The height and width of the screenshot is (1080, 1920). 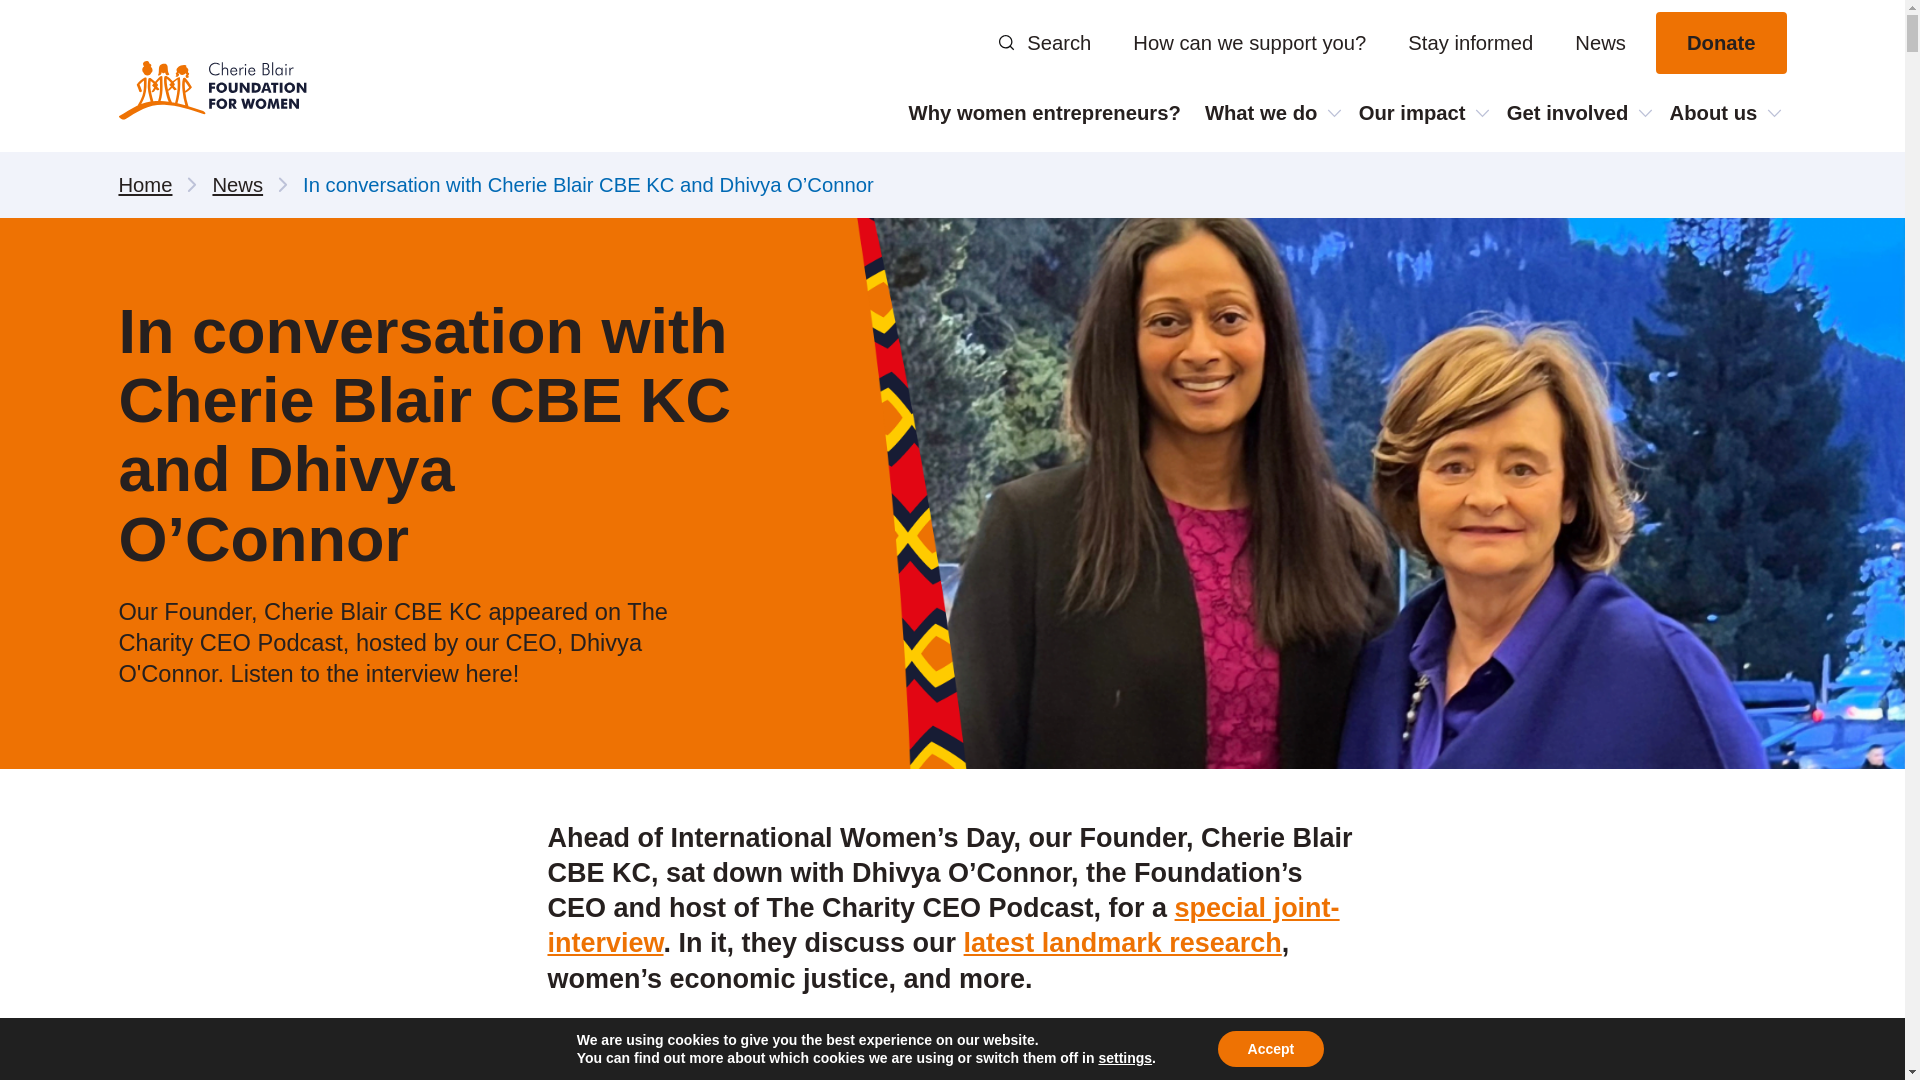 What do you see at coordinates (1568, 200) in the screenshot?
I see `Mentoring Women in Business` at bounding box center [1568, 200].